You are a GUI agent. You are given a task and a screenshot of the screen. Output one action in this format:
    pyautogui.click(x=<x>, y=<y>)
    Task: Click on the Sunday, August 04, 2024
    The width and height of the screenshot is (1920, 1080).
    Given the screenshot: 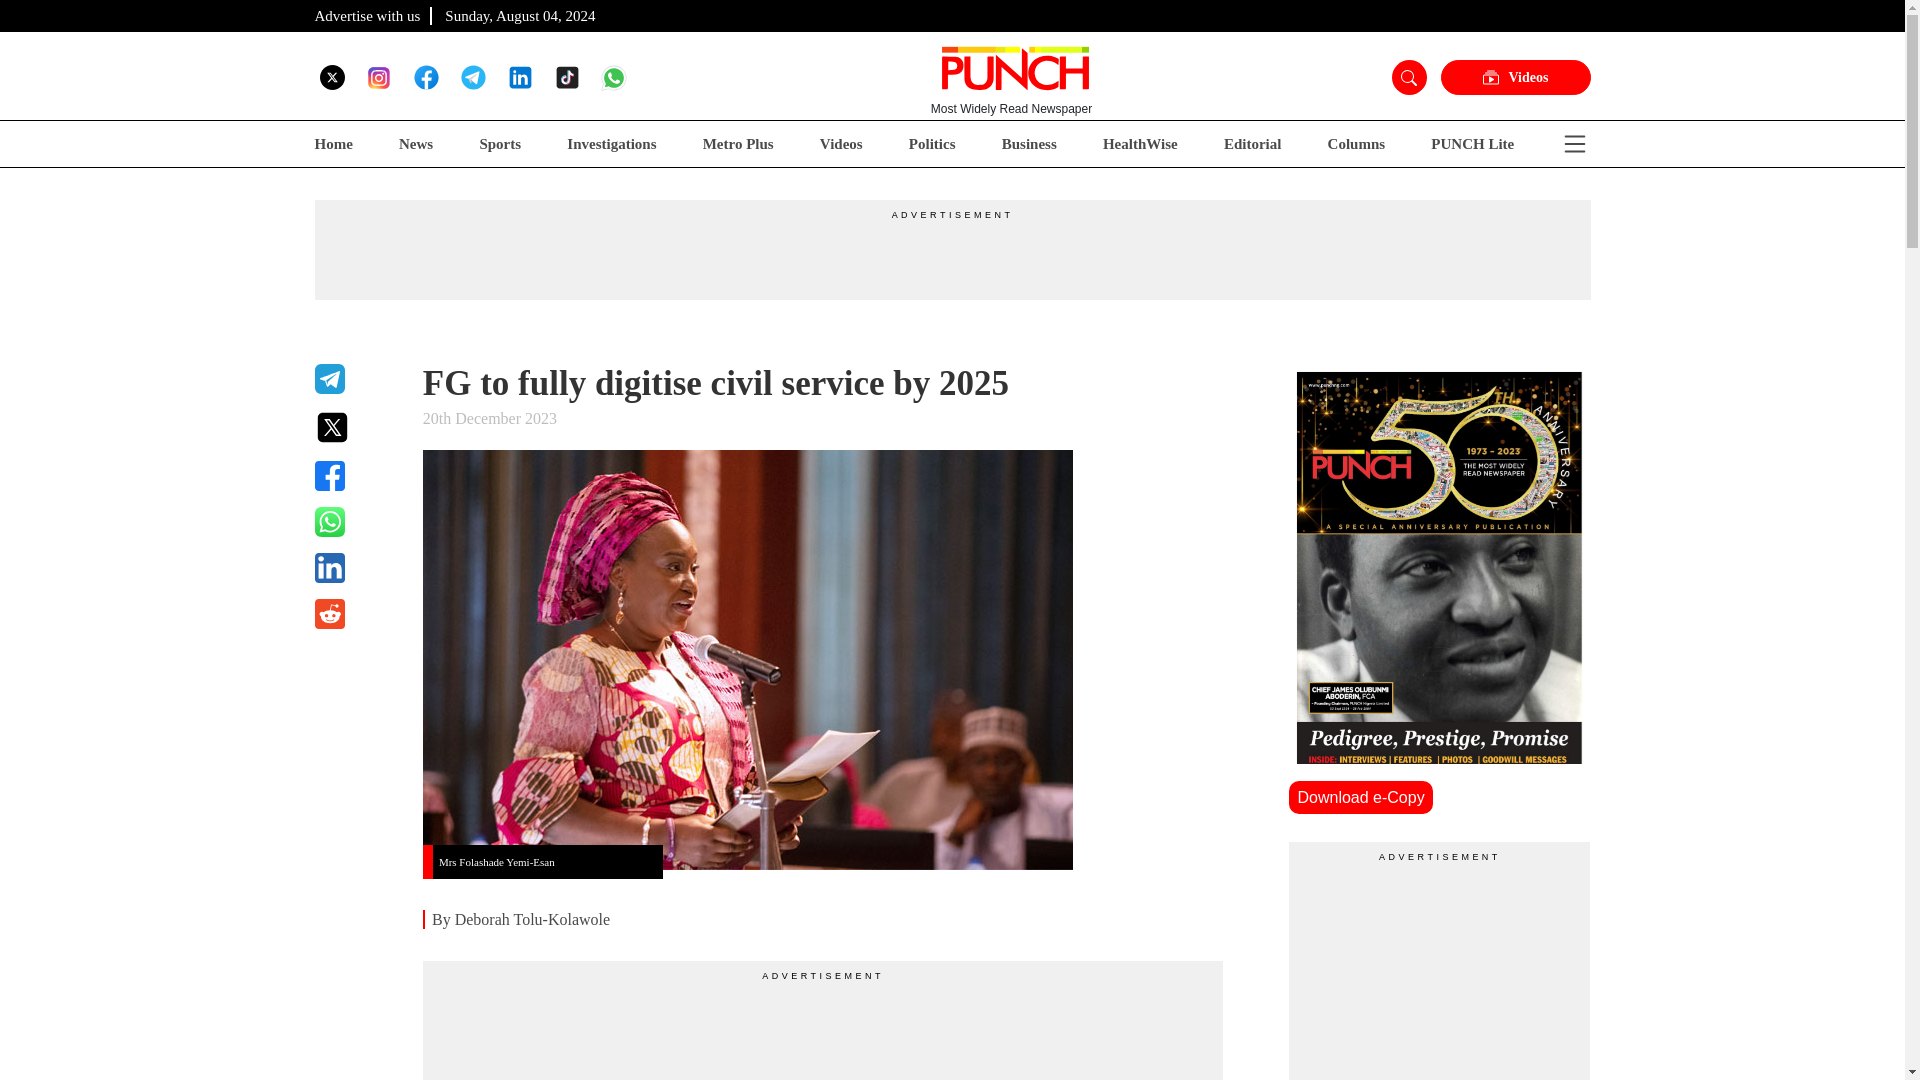 What is the action you would take?
    pyautogui.click(x=520, y=15)
    